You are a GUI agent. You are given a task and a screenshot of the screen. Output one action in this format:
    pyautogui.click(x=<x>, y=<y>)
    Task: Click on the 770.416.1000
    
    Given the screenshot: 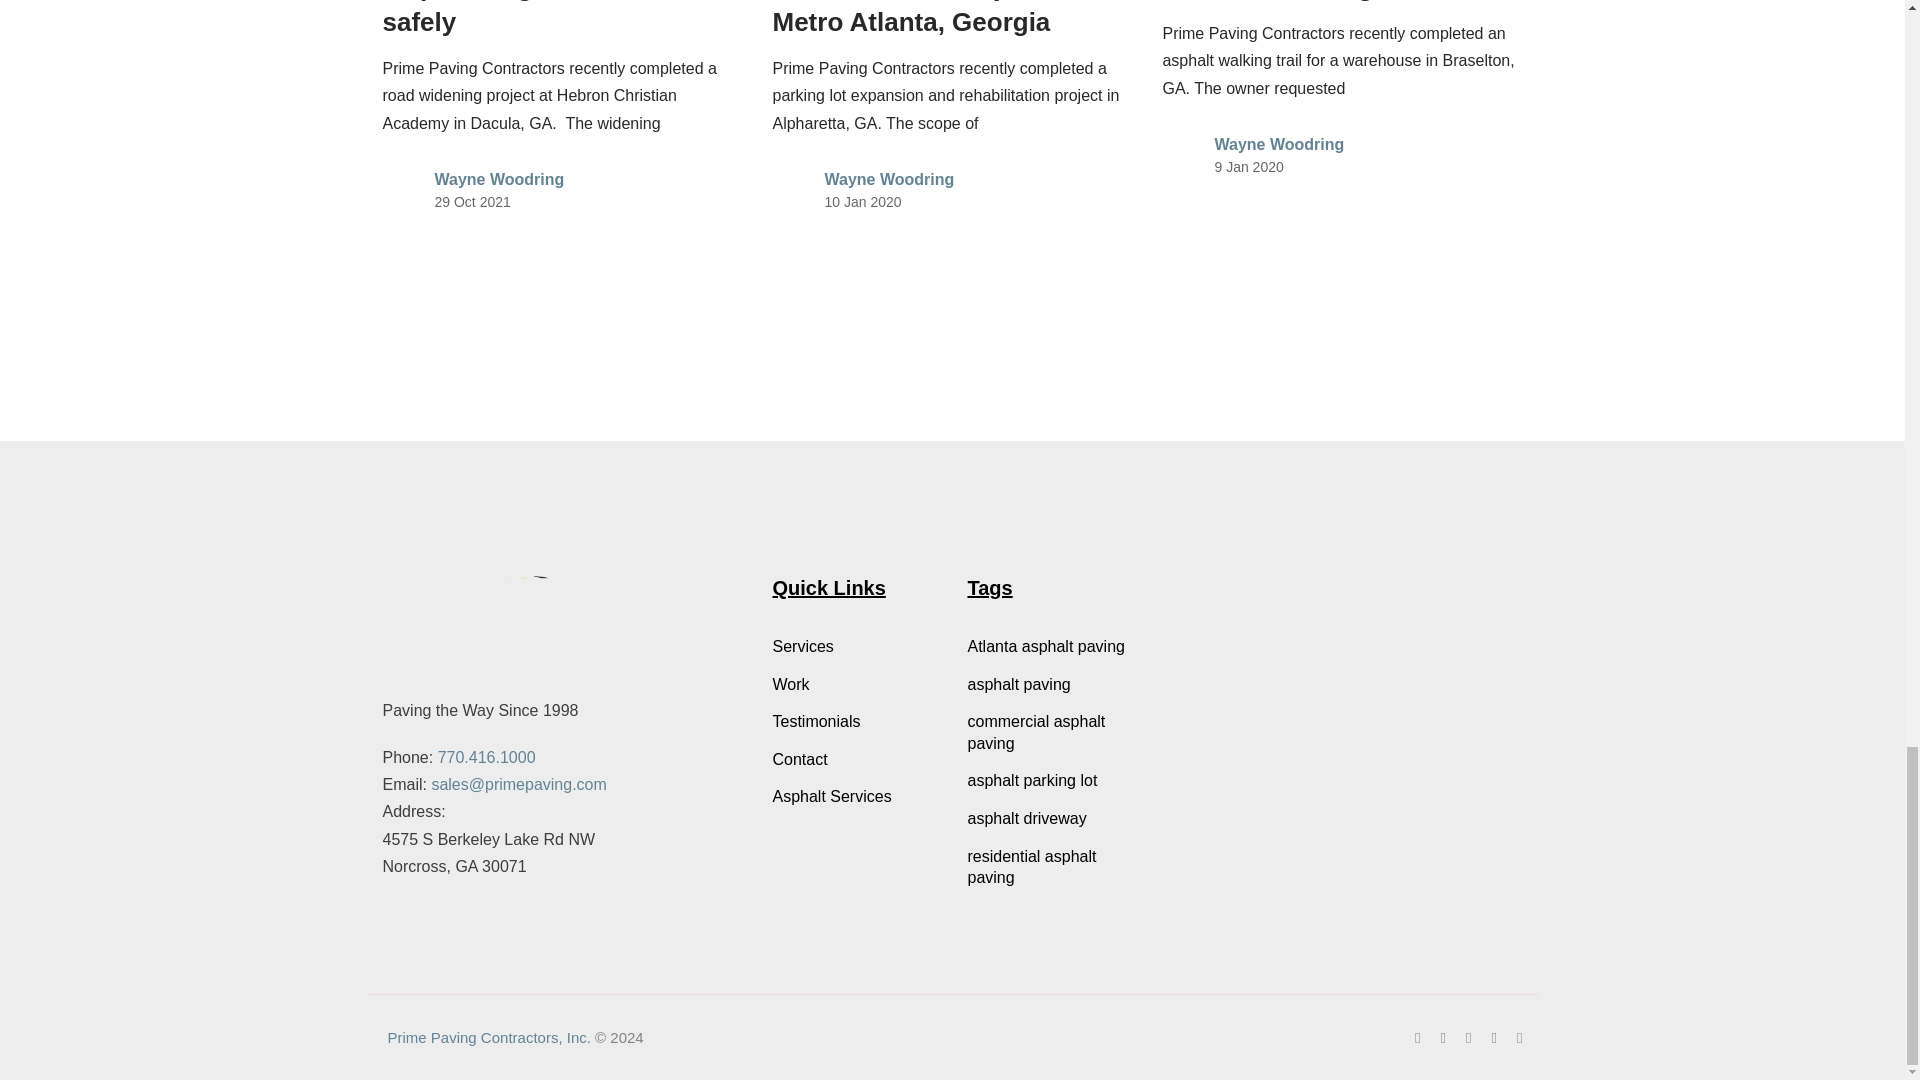 What is the action you would take?
    pyautogui.click(x=486, y=757)
    